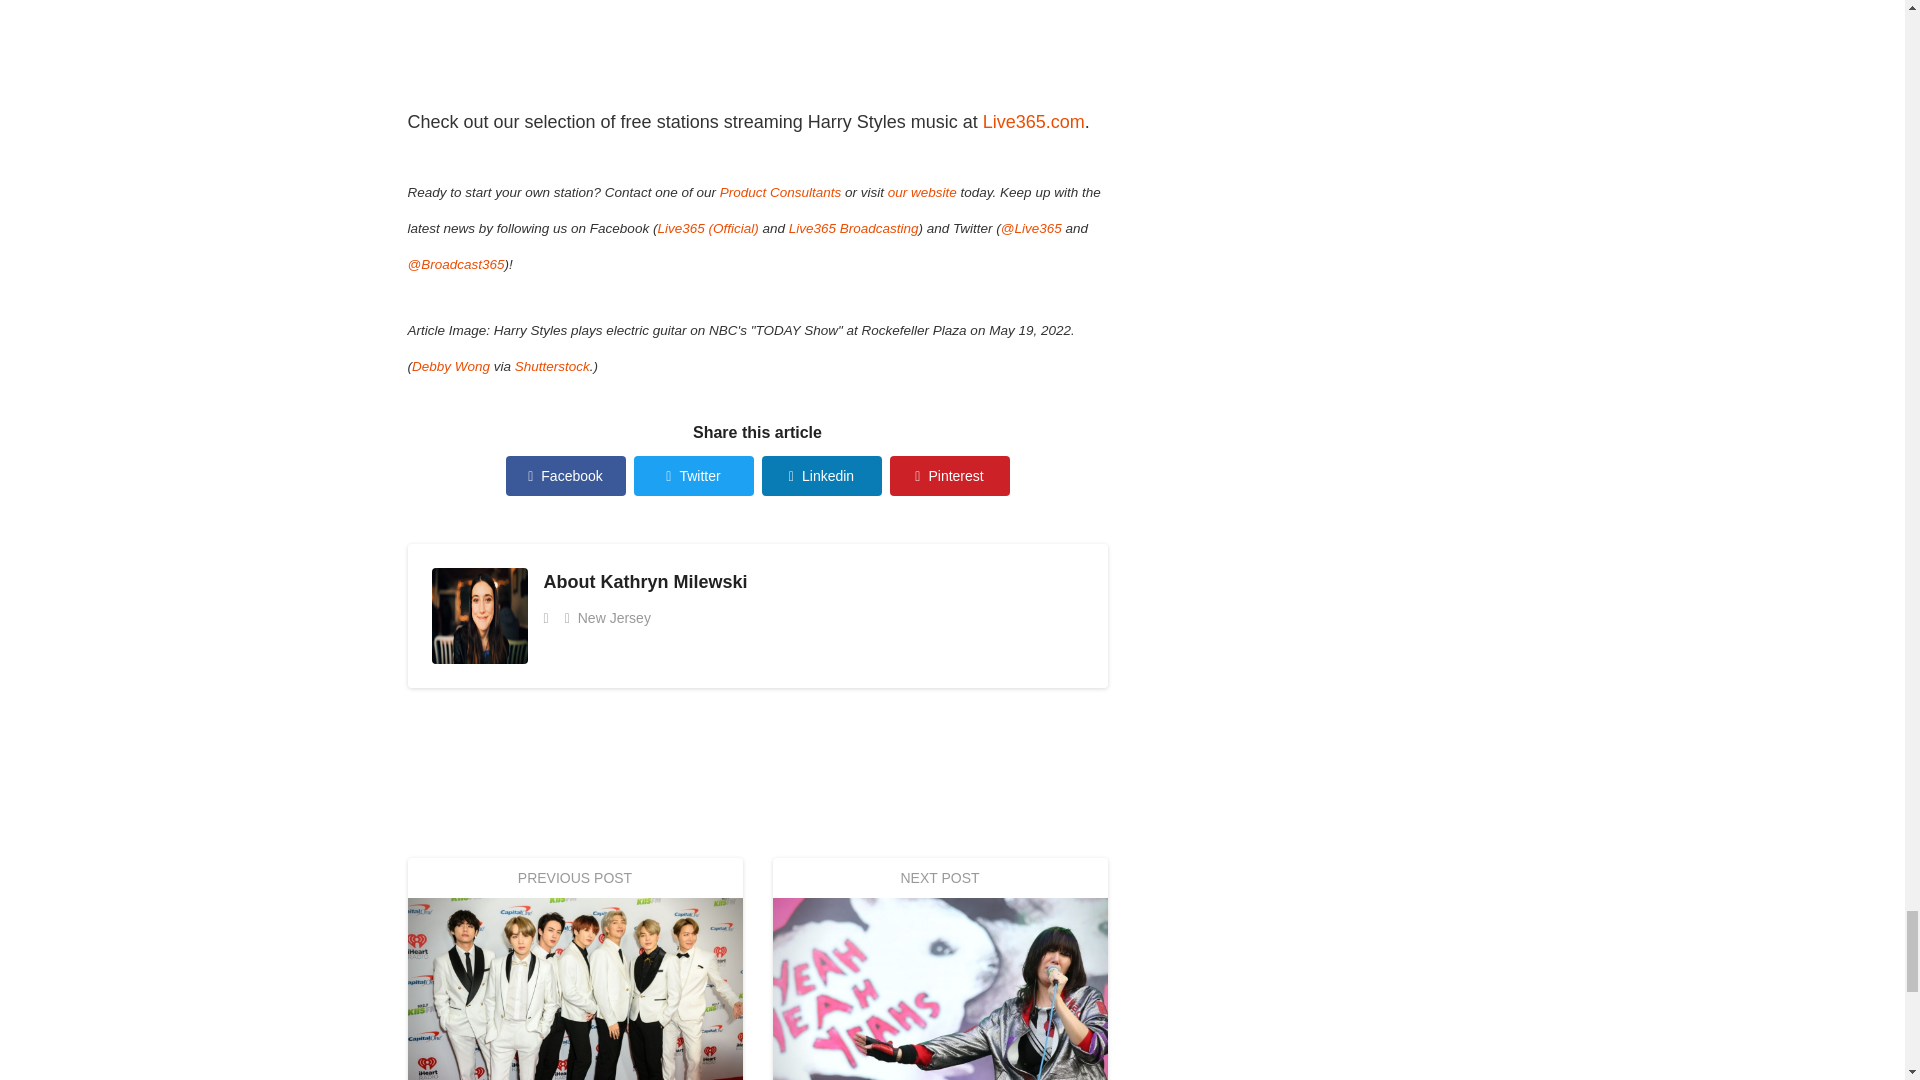  Describe the element at coordinates (566, 475) in the screenshot. I see `Facebook` at that location.